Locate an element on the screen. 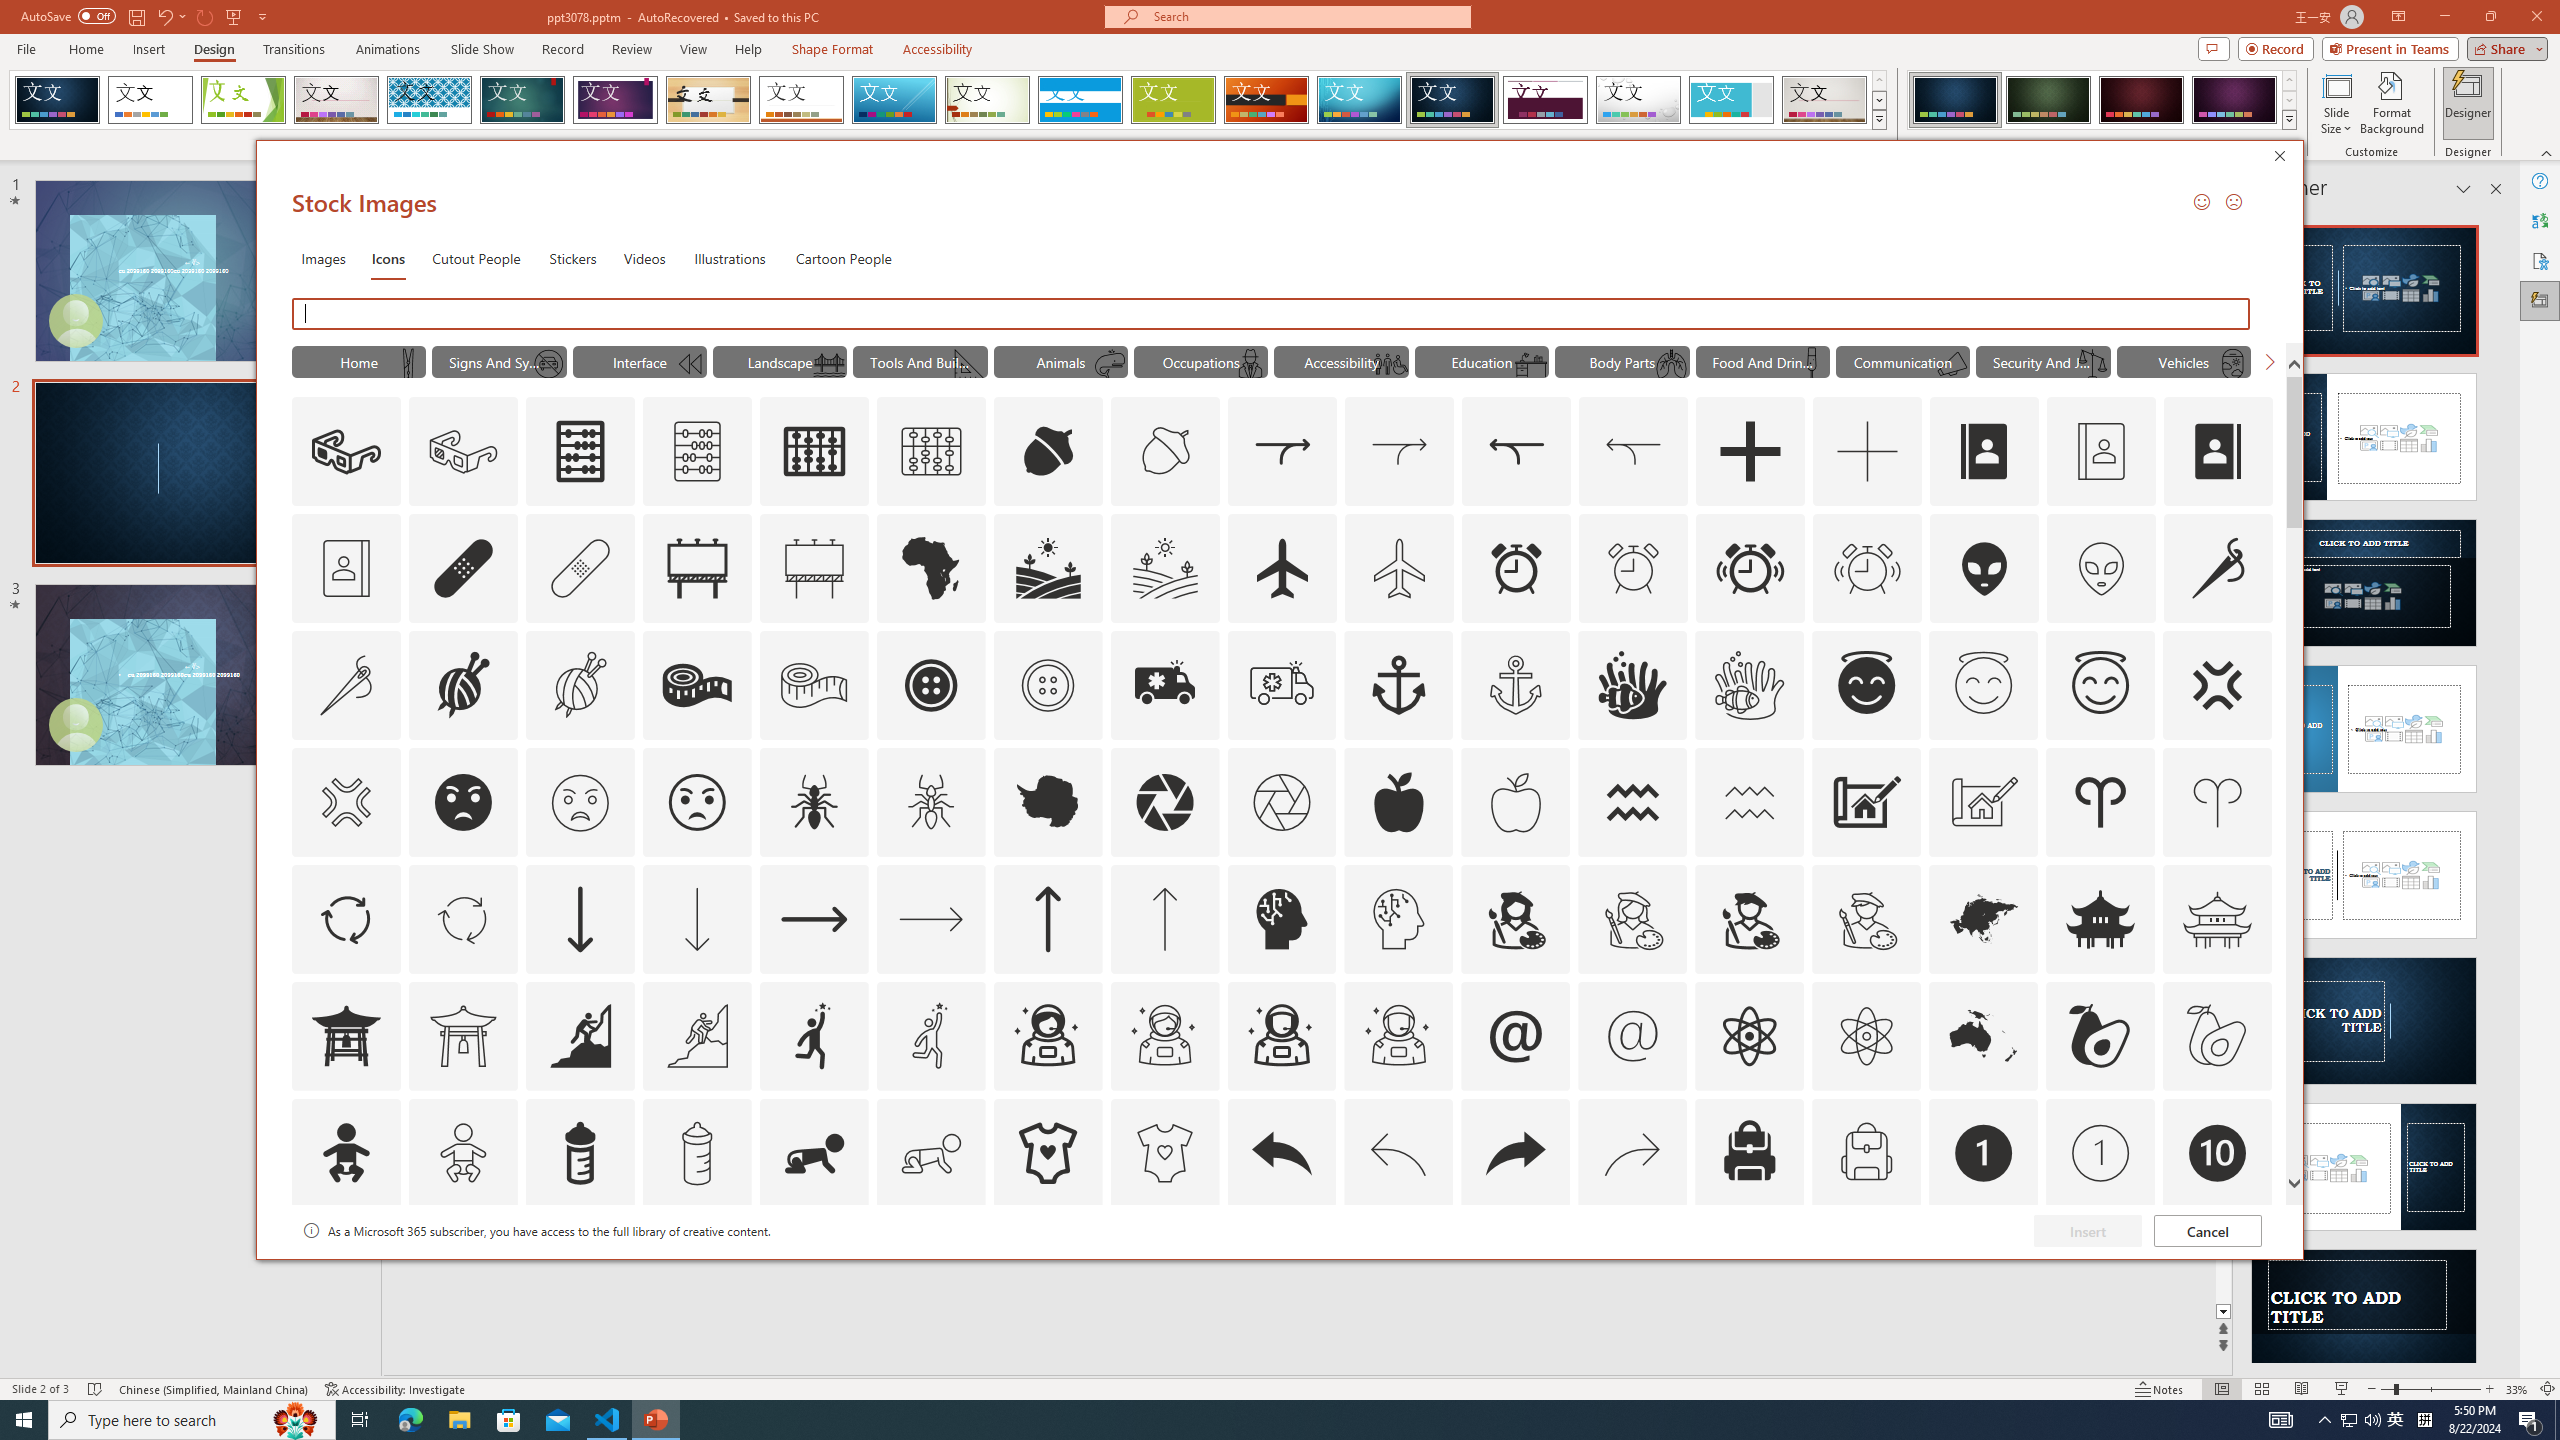 Image resolution: width=2560 pixels, height=1440 pixels. AutomationID: Icons_Ant_M is located at coordinates (932, 802).